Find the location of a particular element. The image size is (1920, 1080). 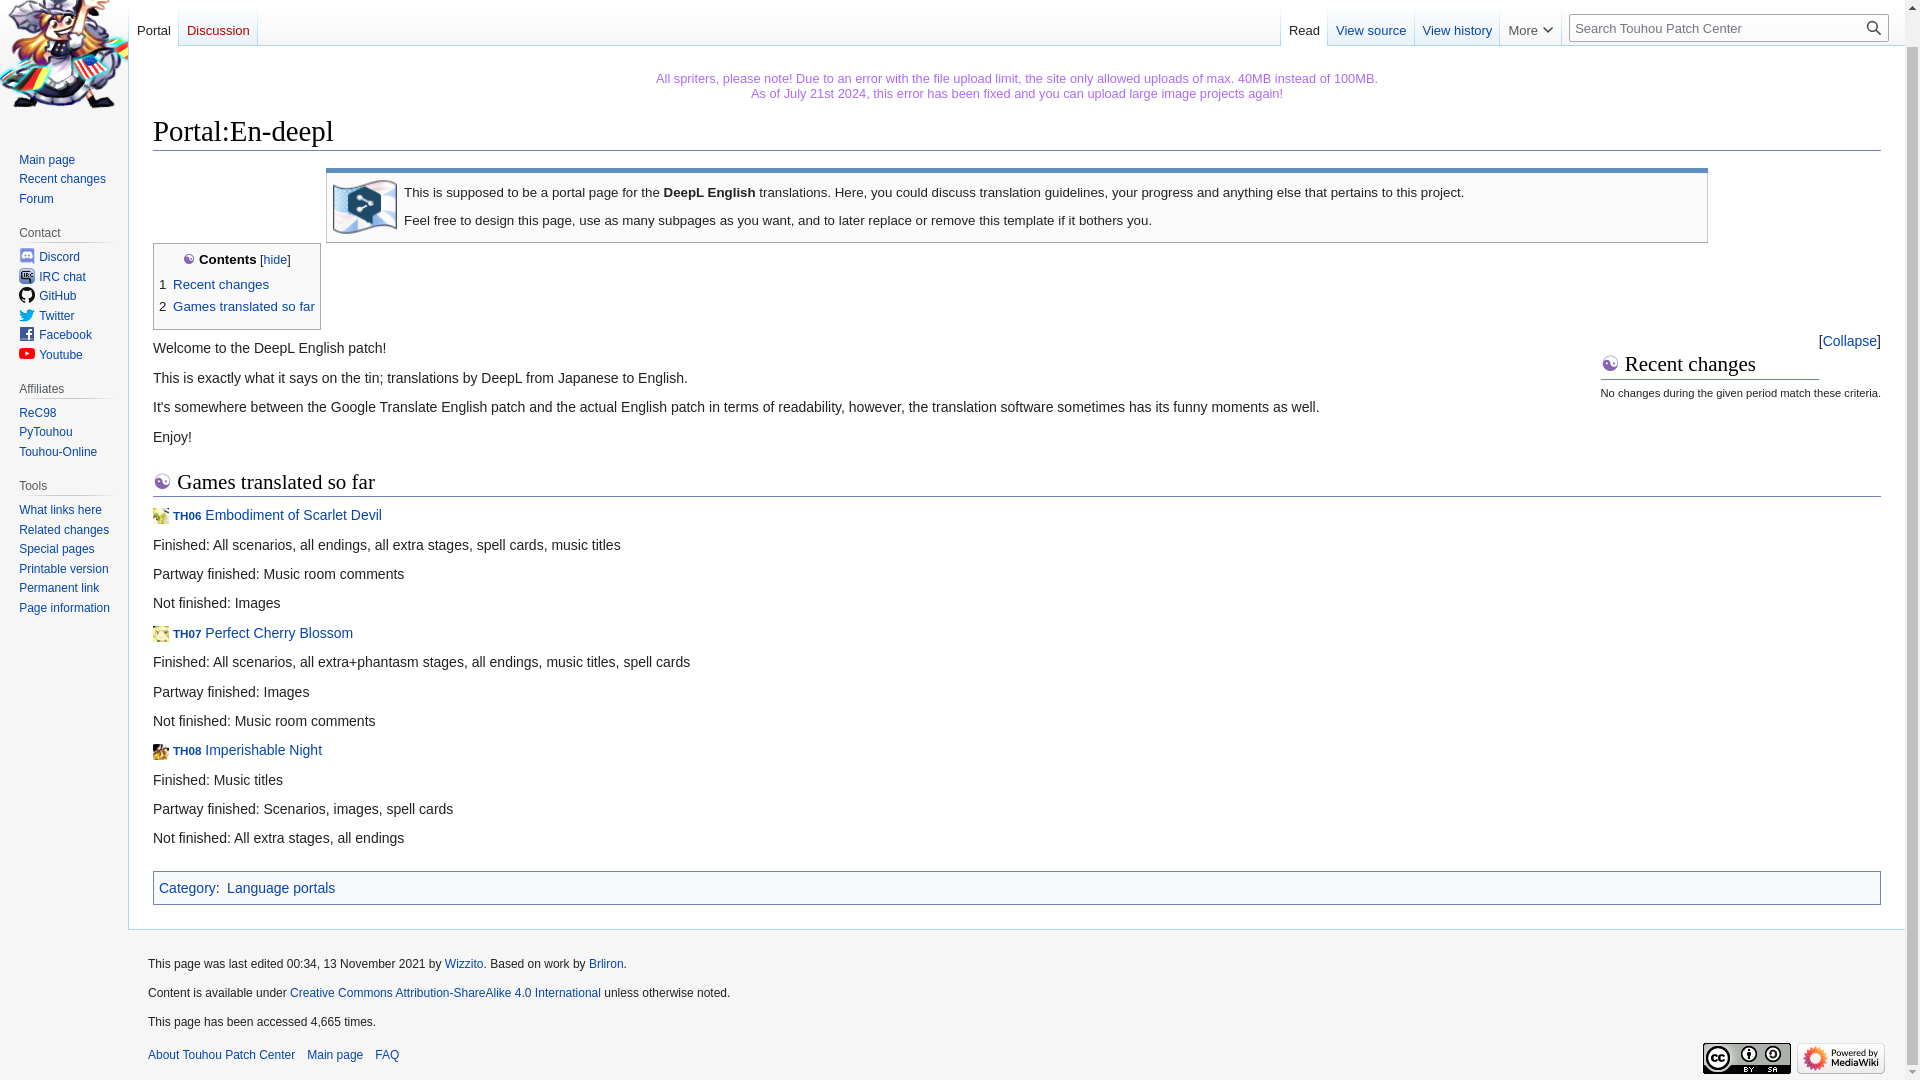

More options is located at coordinates (1530, 26).